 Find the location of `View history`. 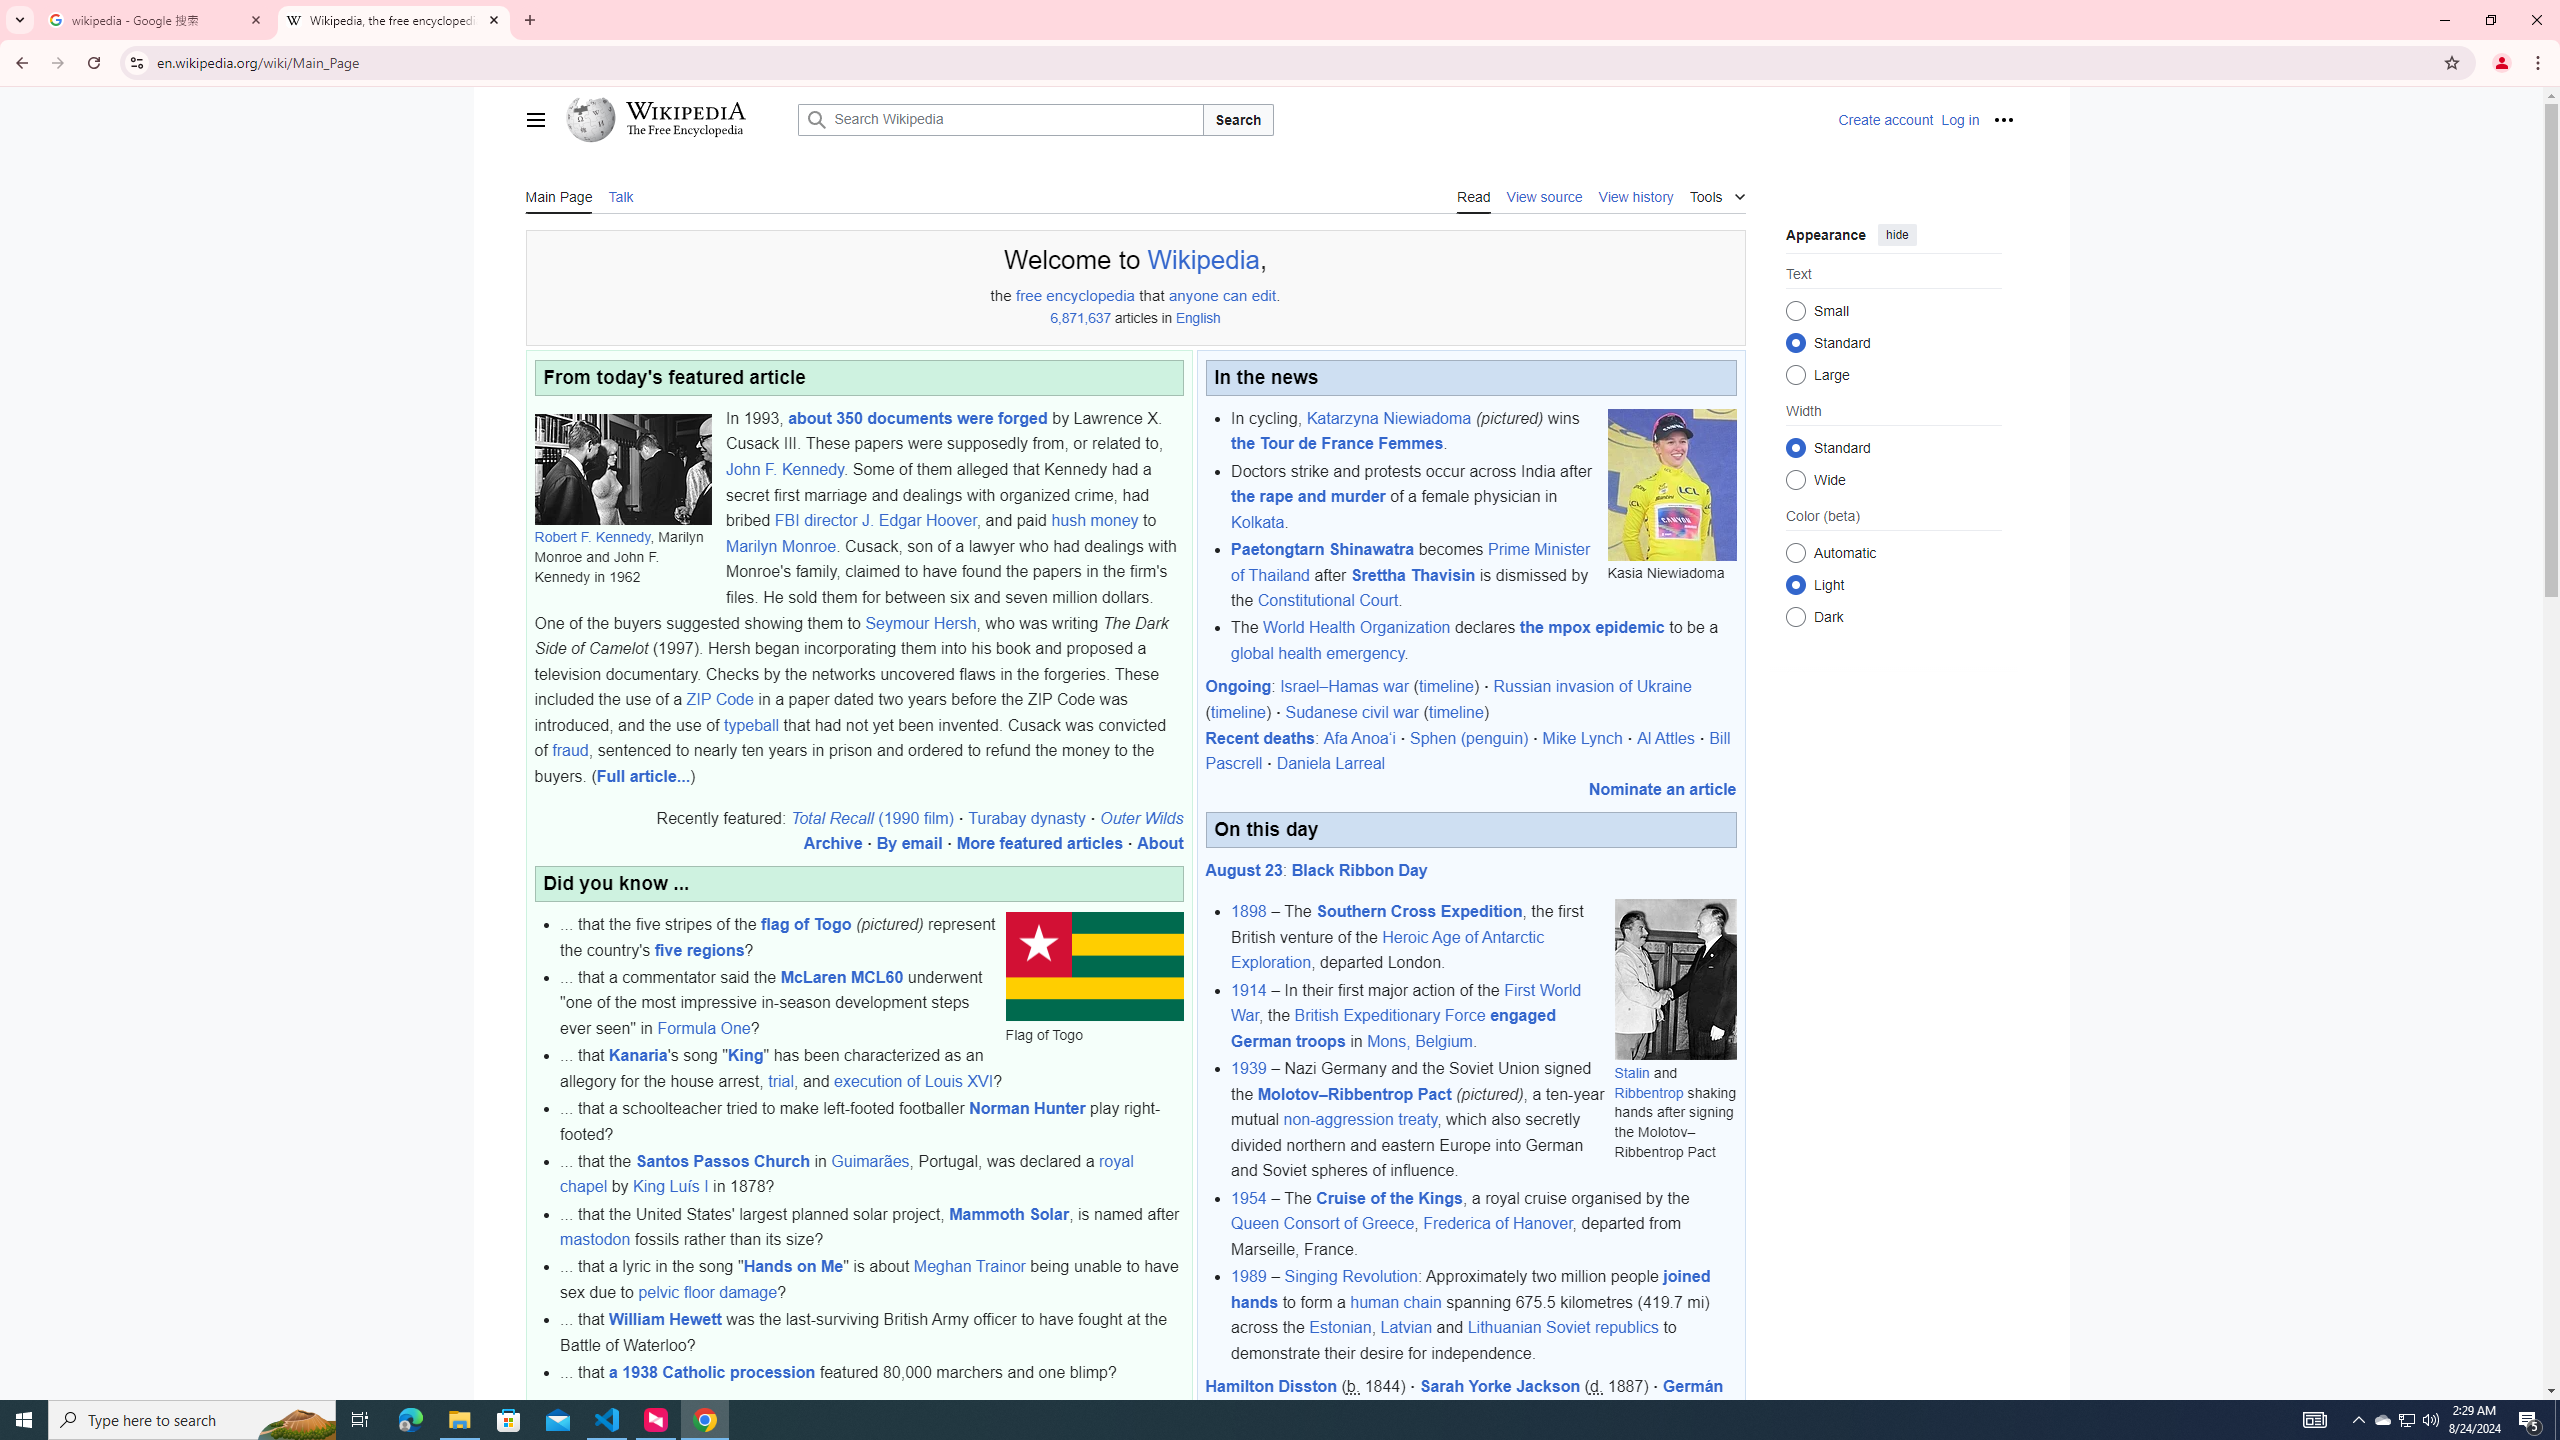

View history is located at coordinates (1636, 196).